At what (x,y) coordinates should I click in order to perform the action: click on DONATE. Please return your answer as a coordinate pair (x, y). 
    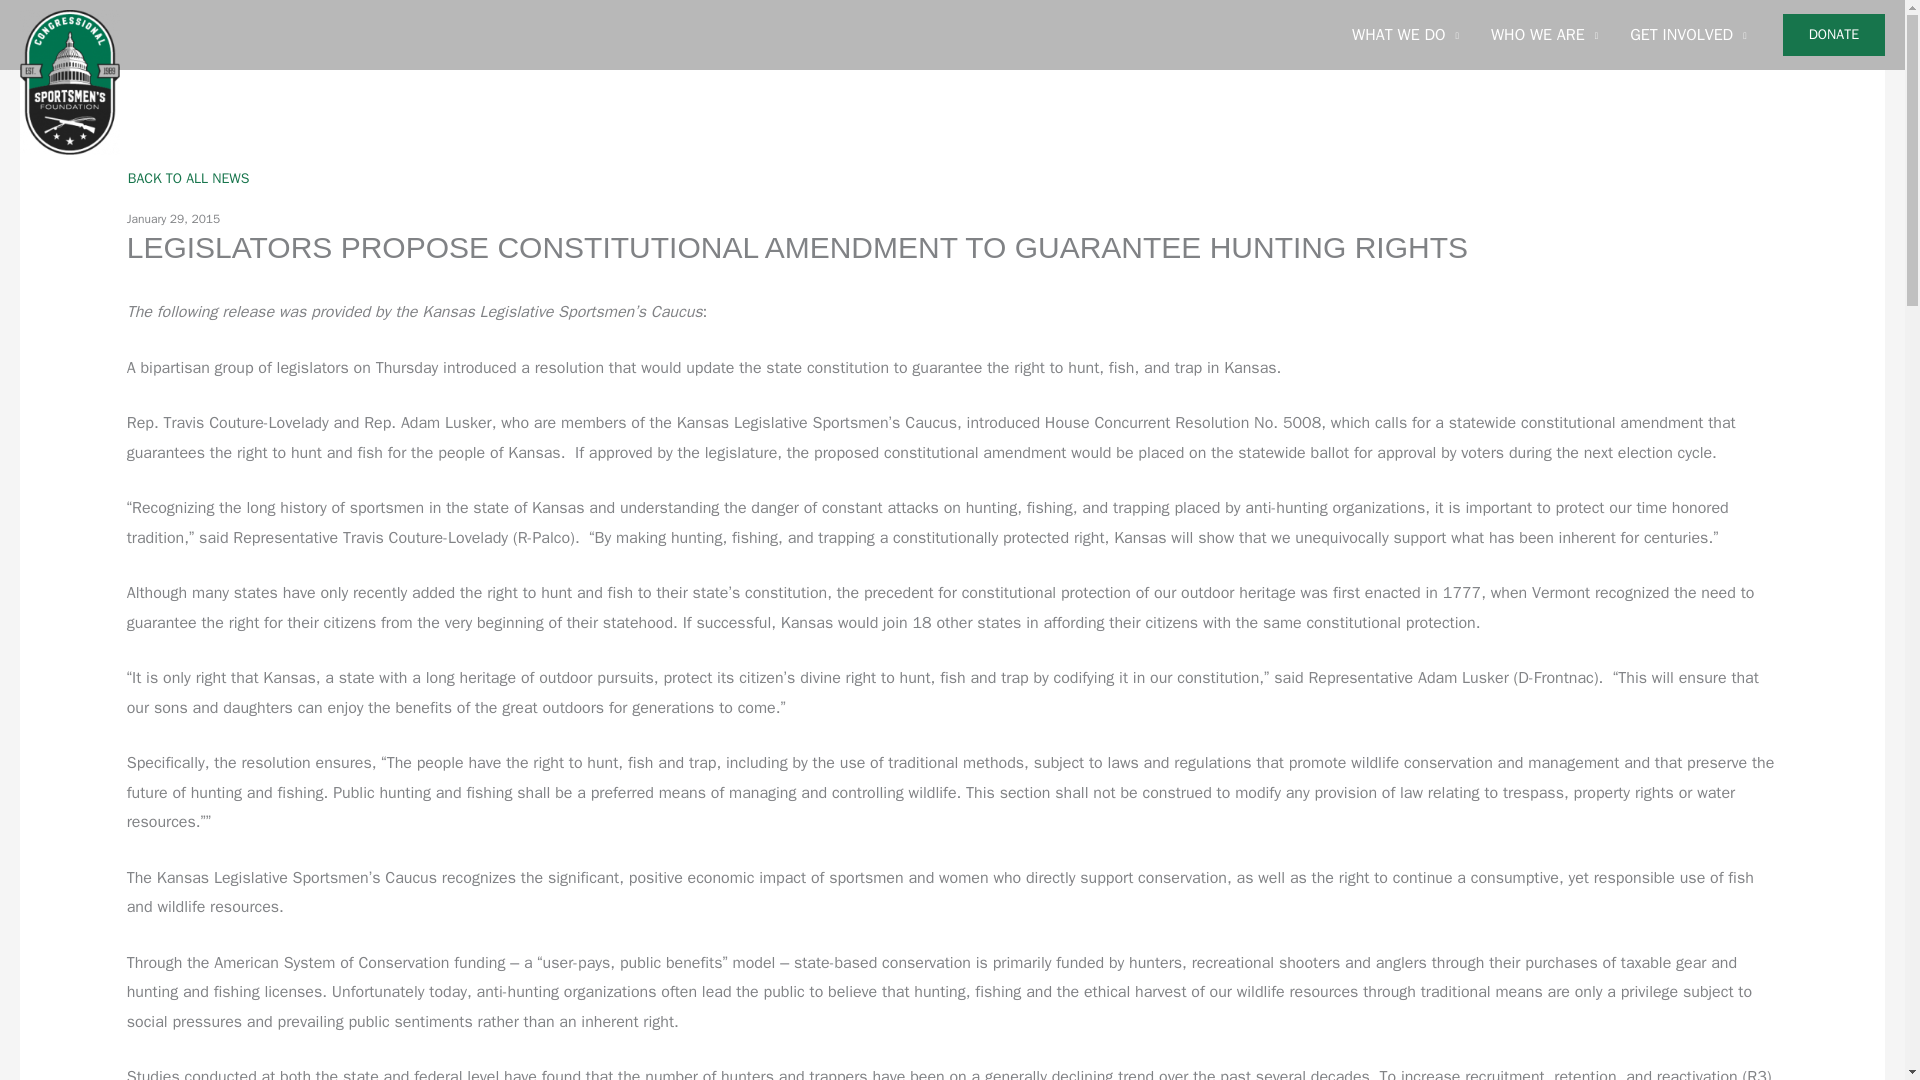
    Looking at the image, I should click on (1834, 35).